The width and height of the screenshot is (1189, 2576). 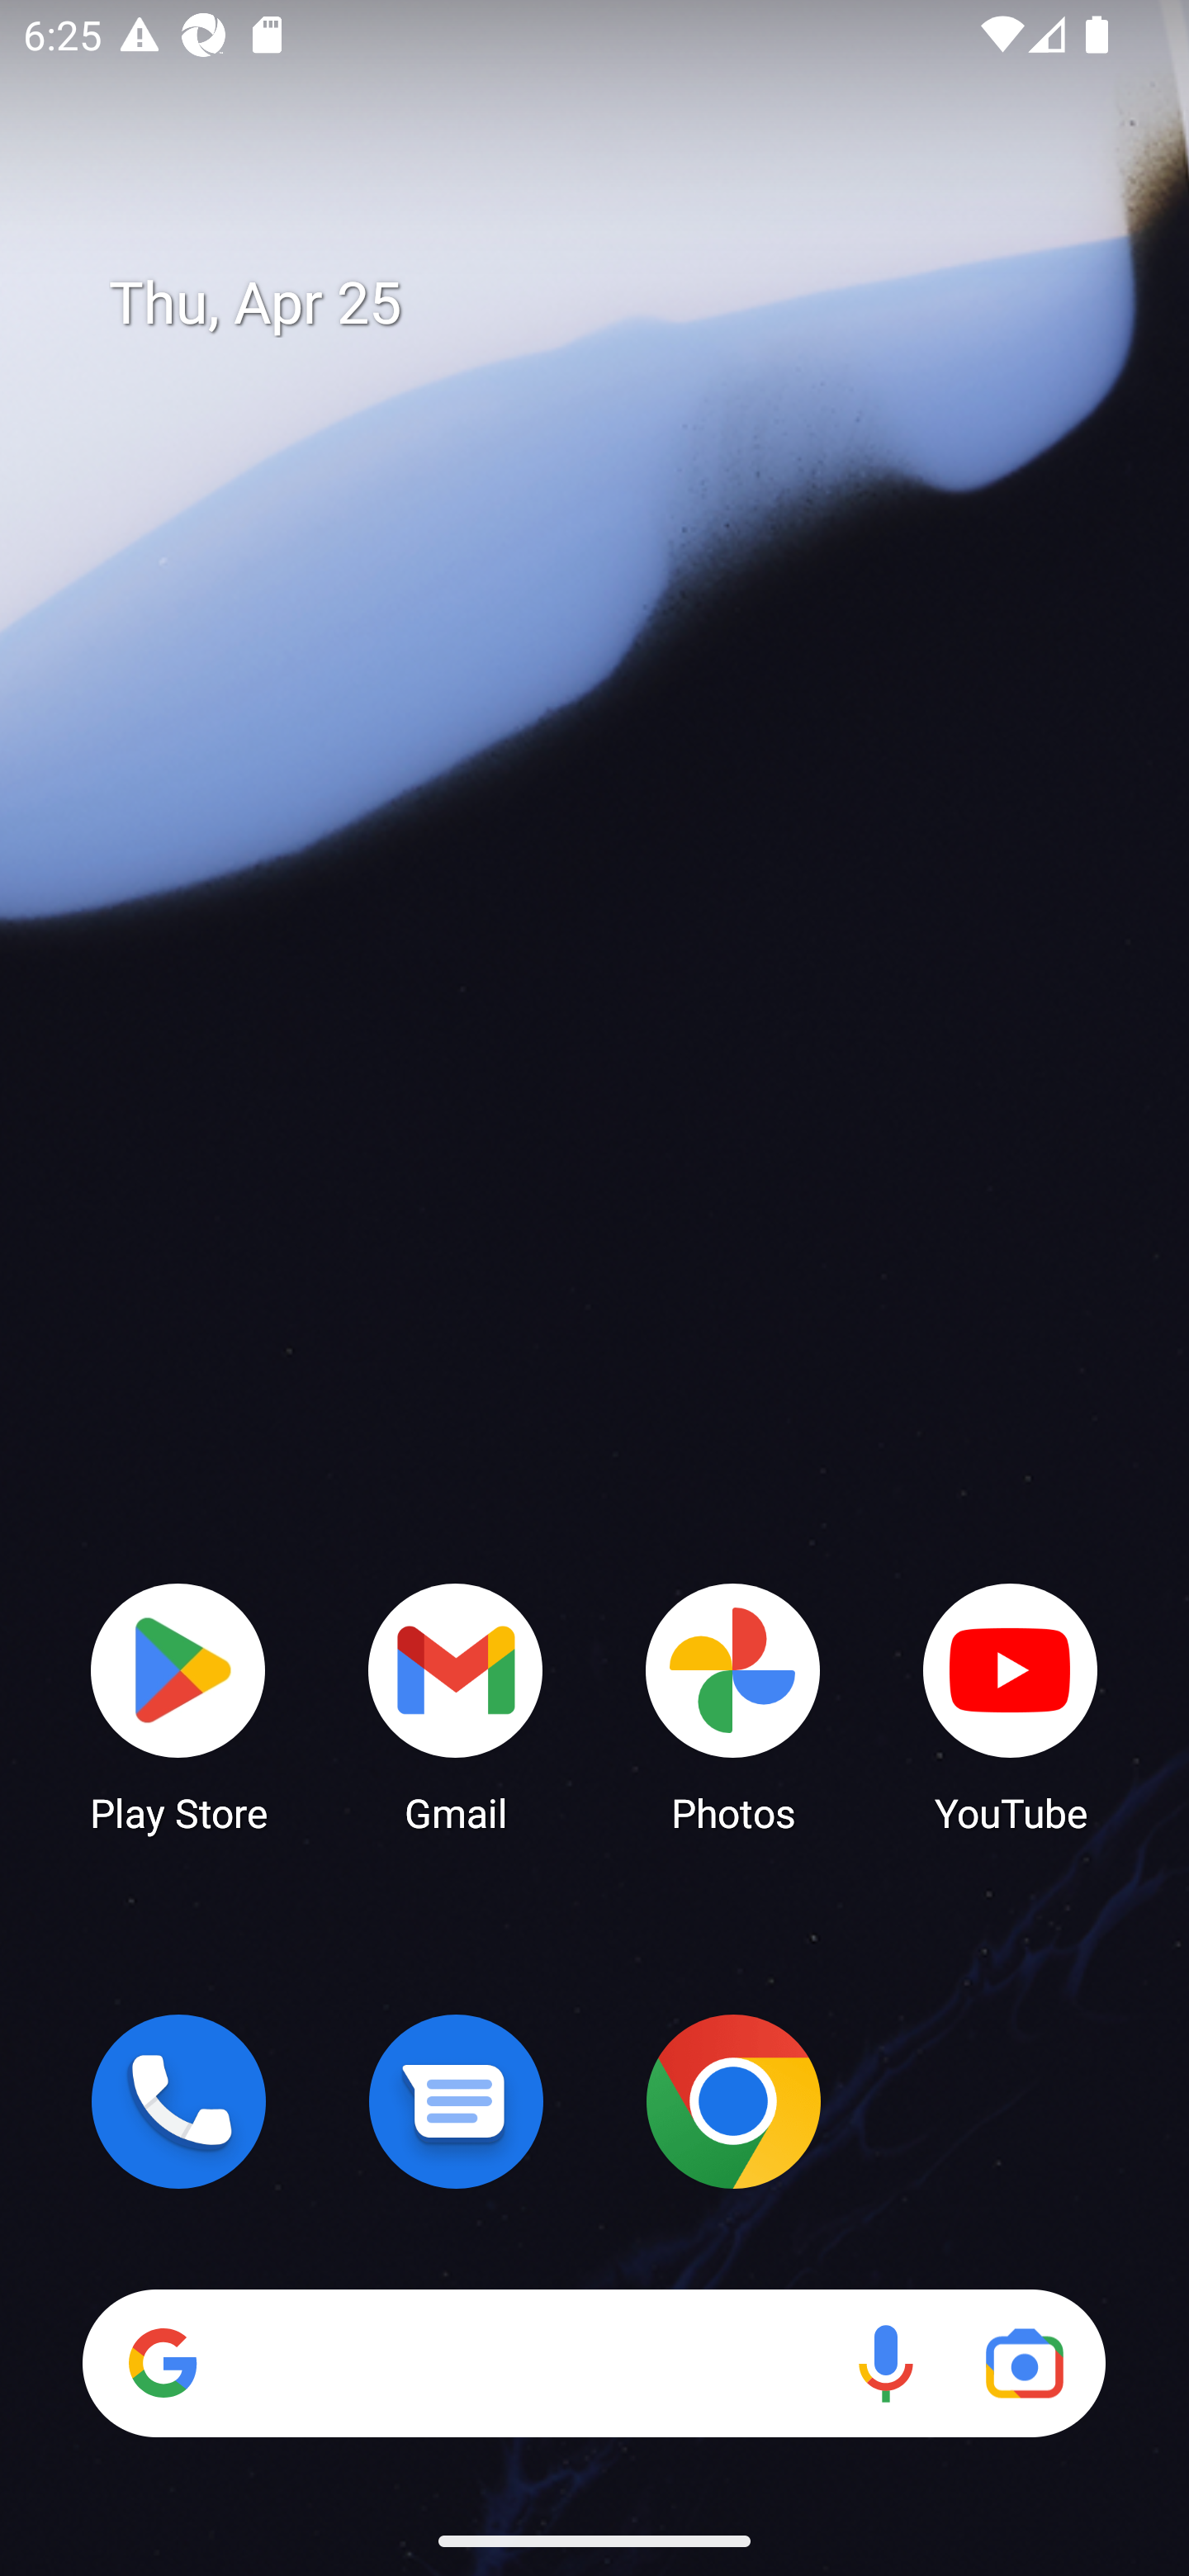 What do you see at coordinates (178, 1706) in the screenshot?
I see `Play Store` at bounding box center [178, 1706].